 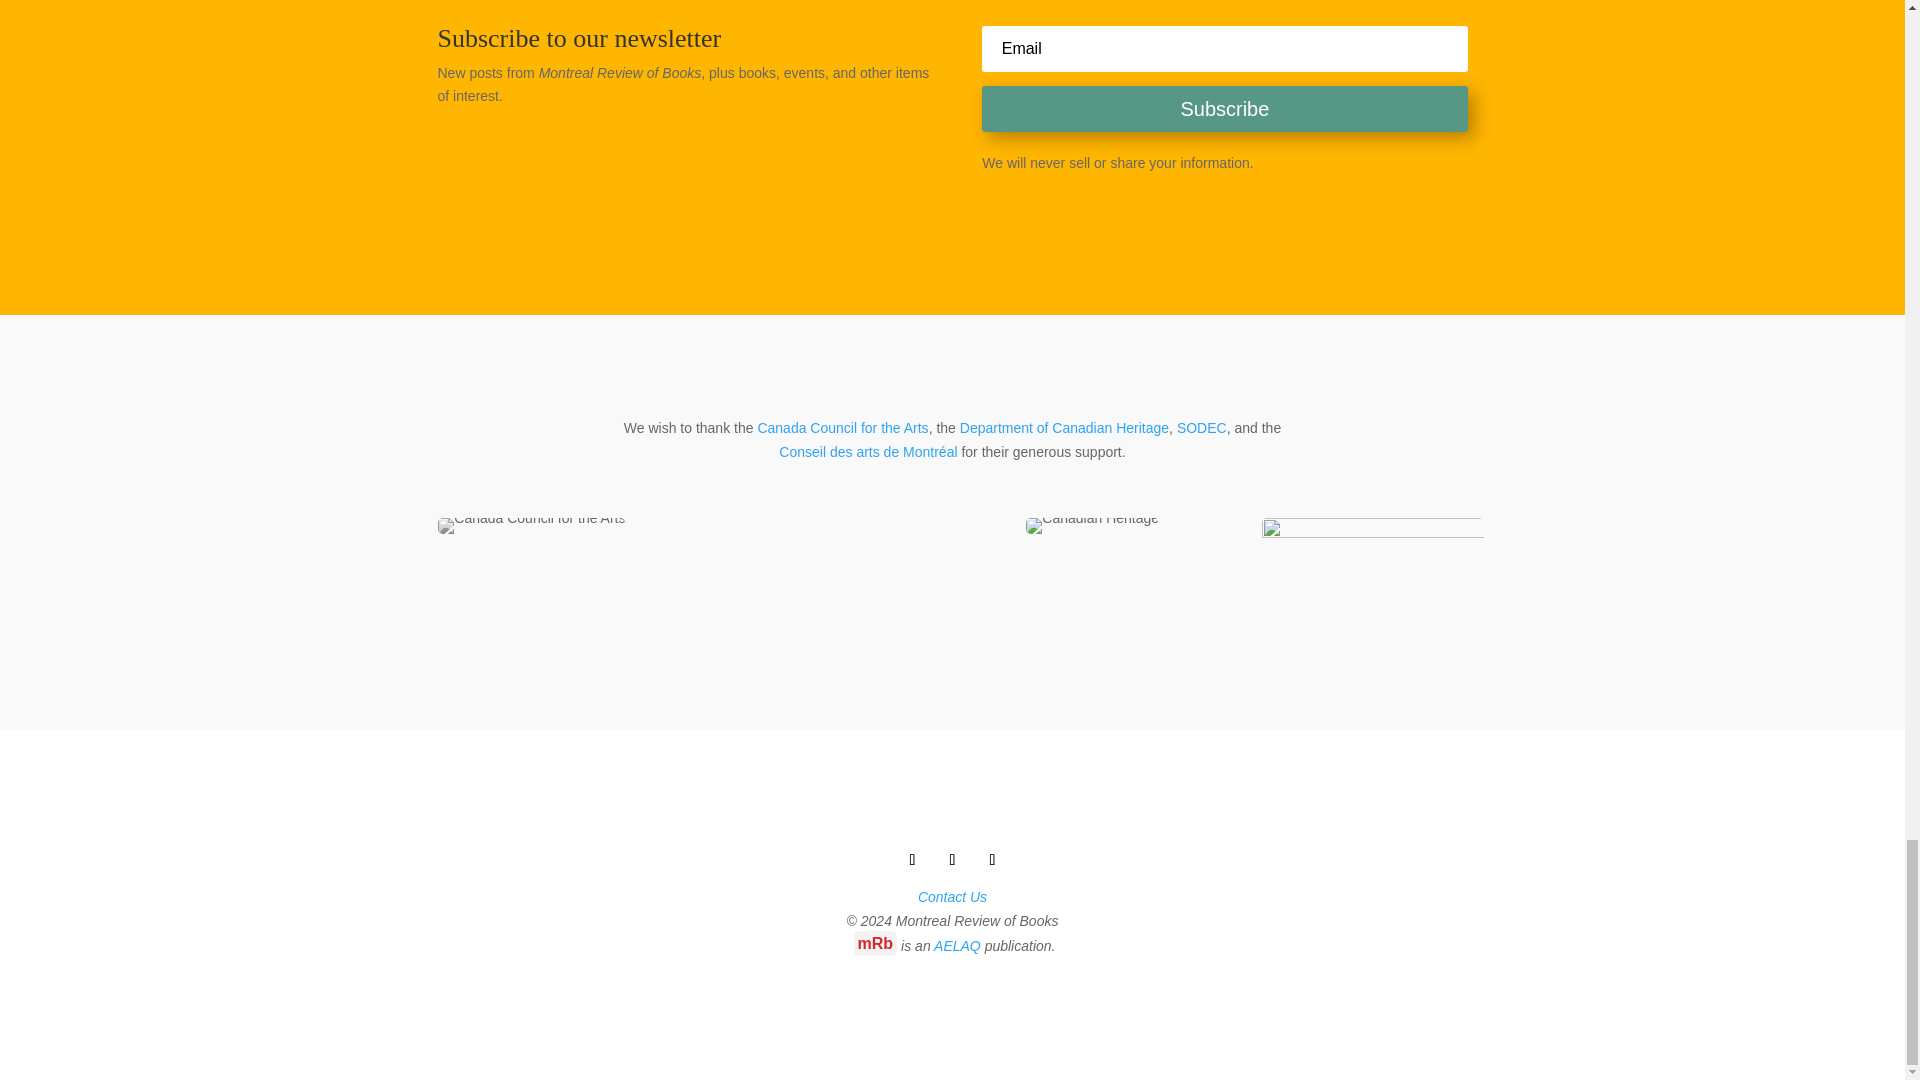 I want to click on Canada Council for the Arts, so click(x=842, y=428).